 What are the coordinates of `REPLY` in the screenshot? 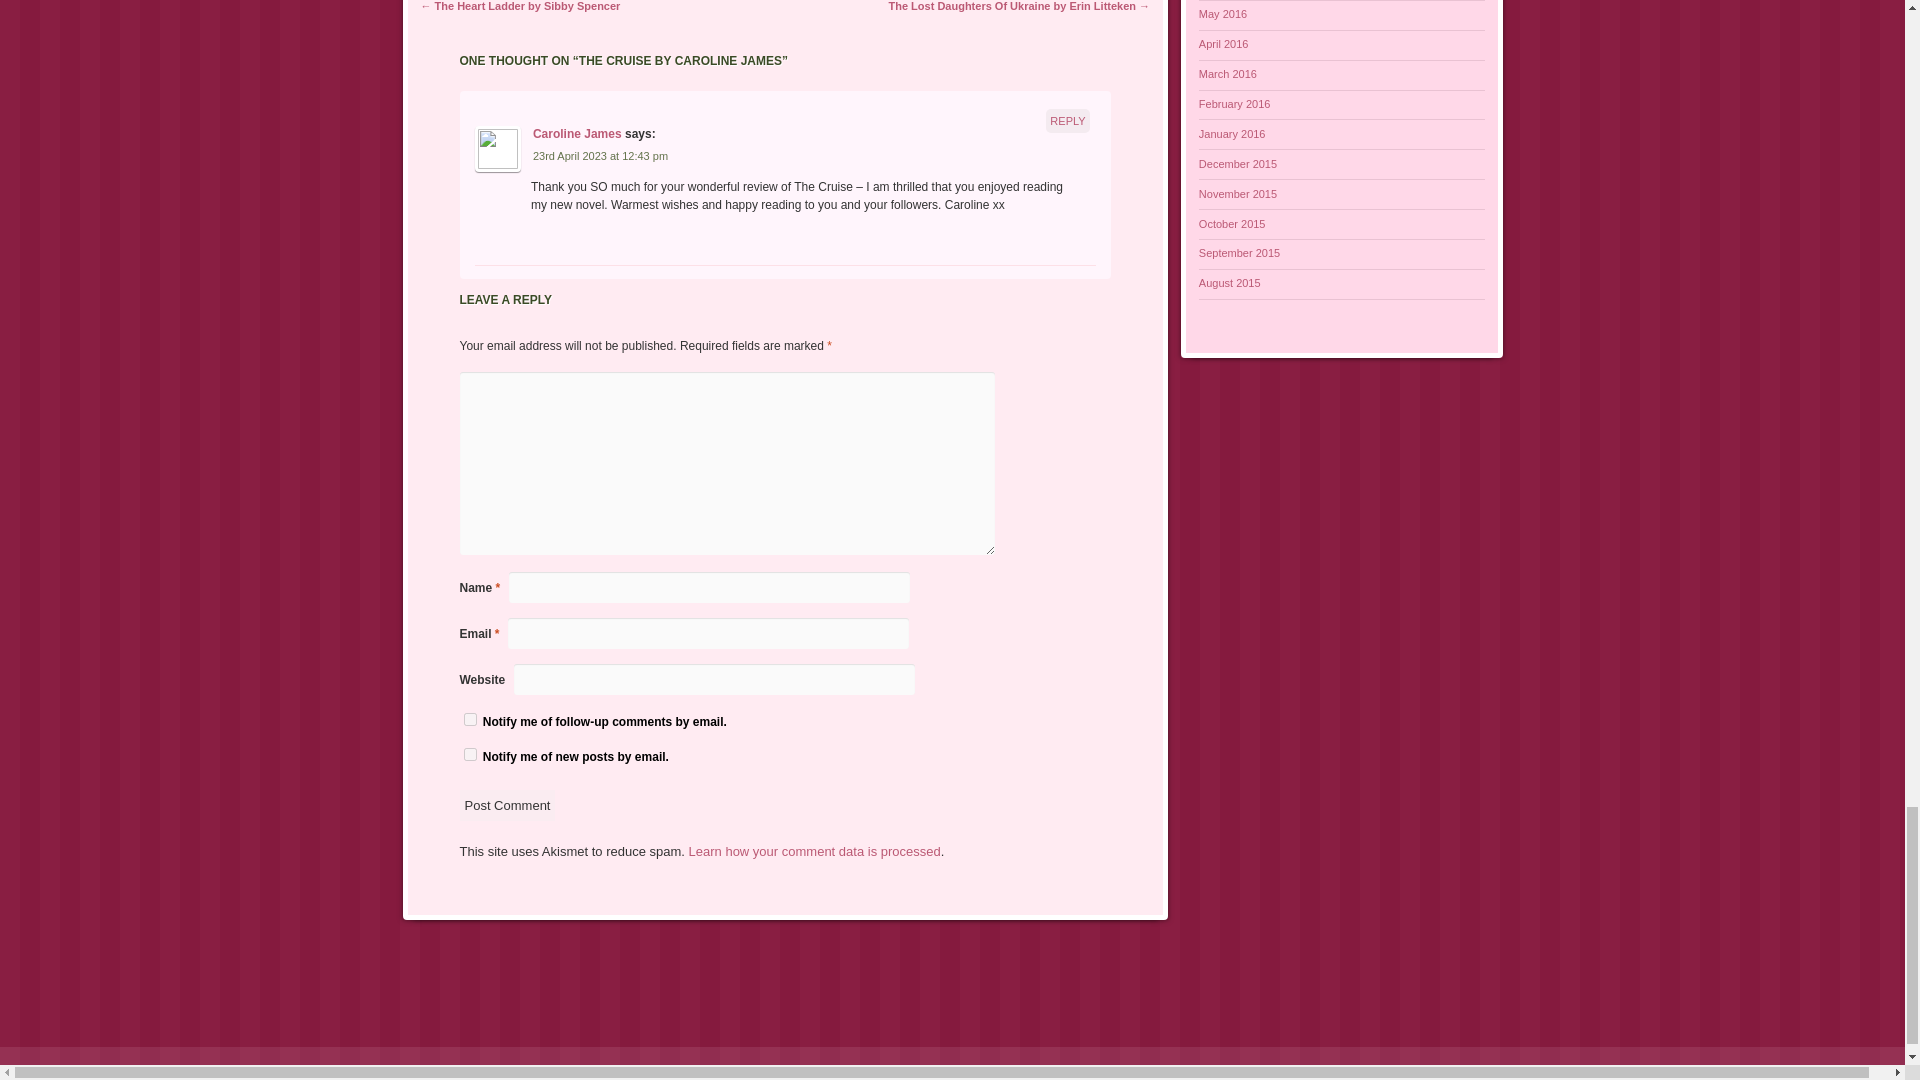 It's located at (1068, 120).